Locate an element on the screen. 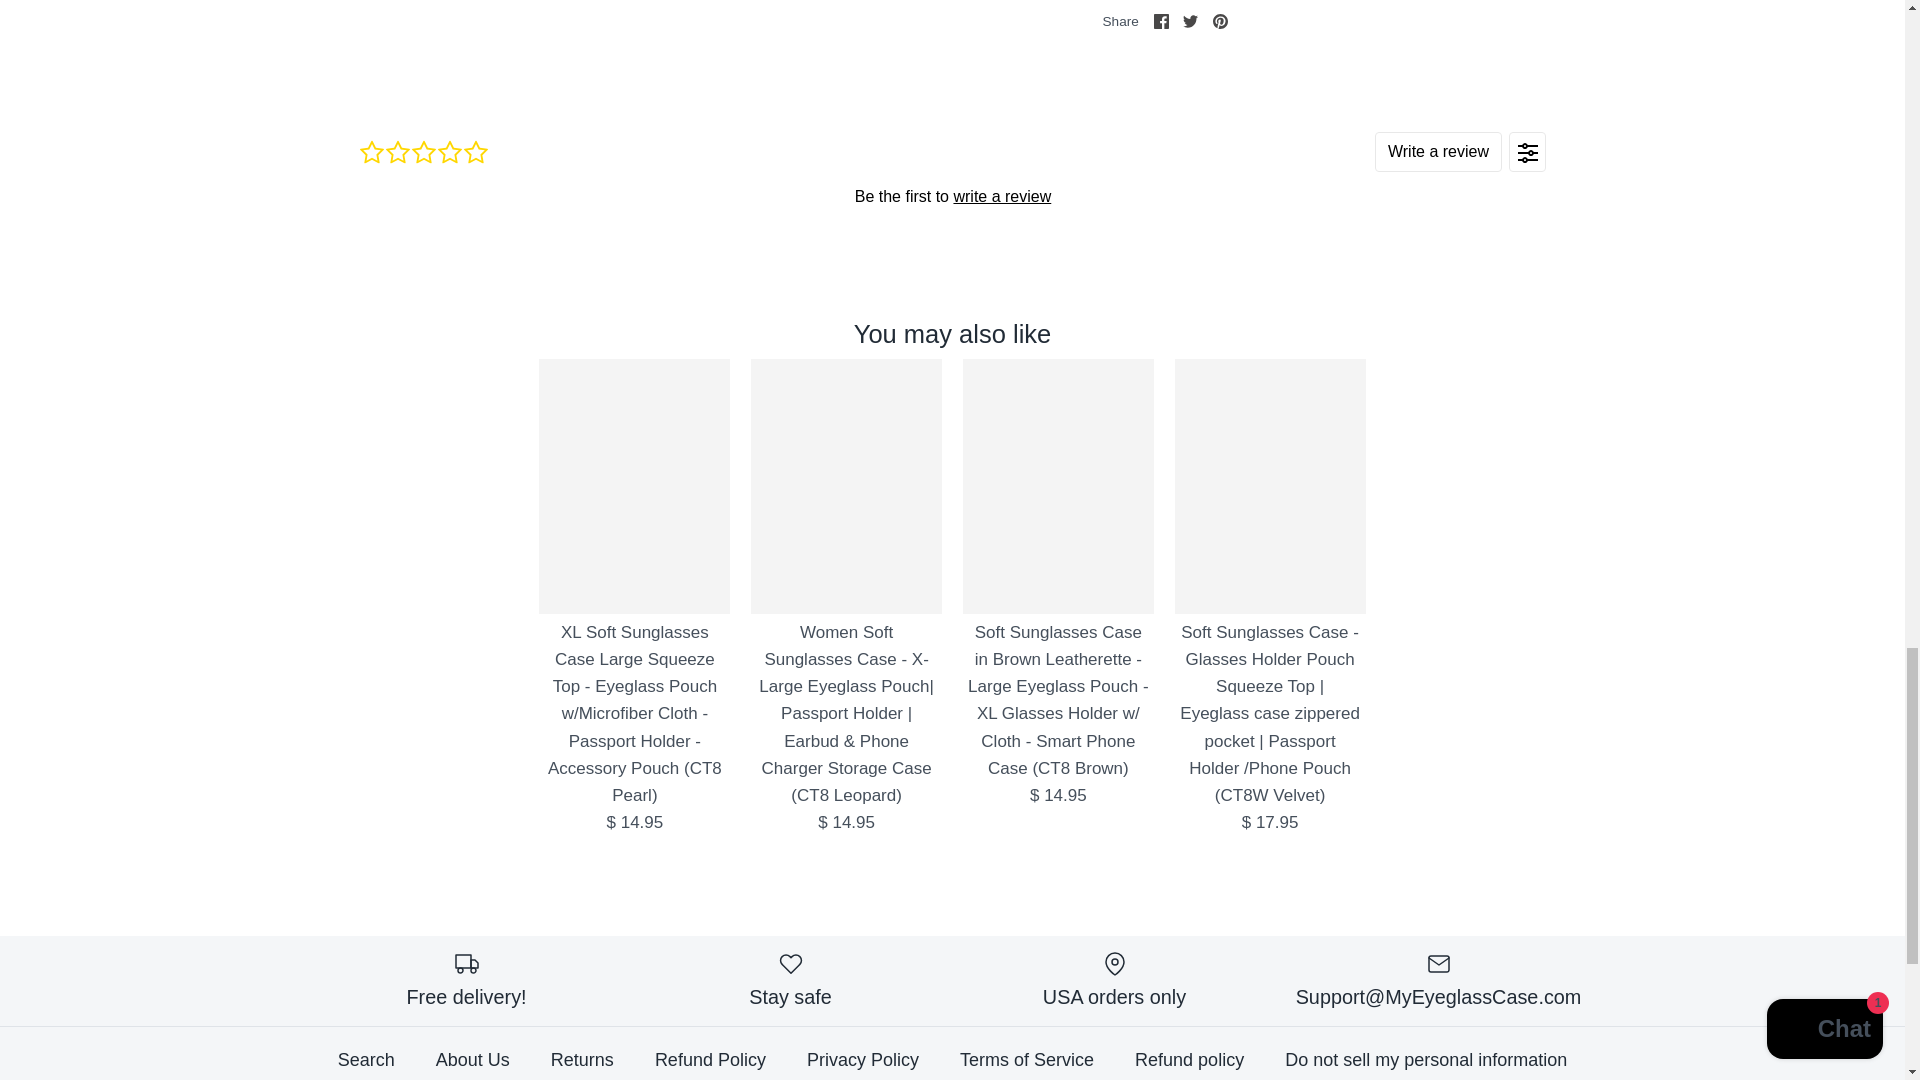 This screenshot has height=1080, width=1920. Facebook is located at coordinates (1161, 22).